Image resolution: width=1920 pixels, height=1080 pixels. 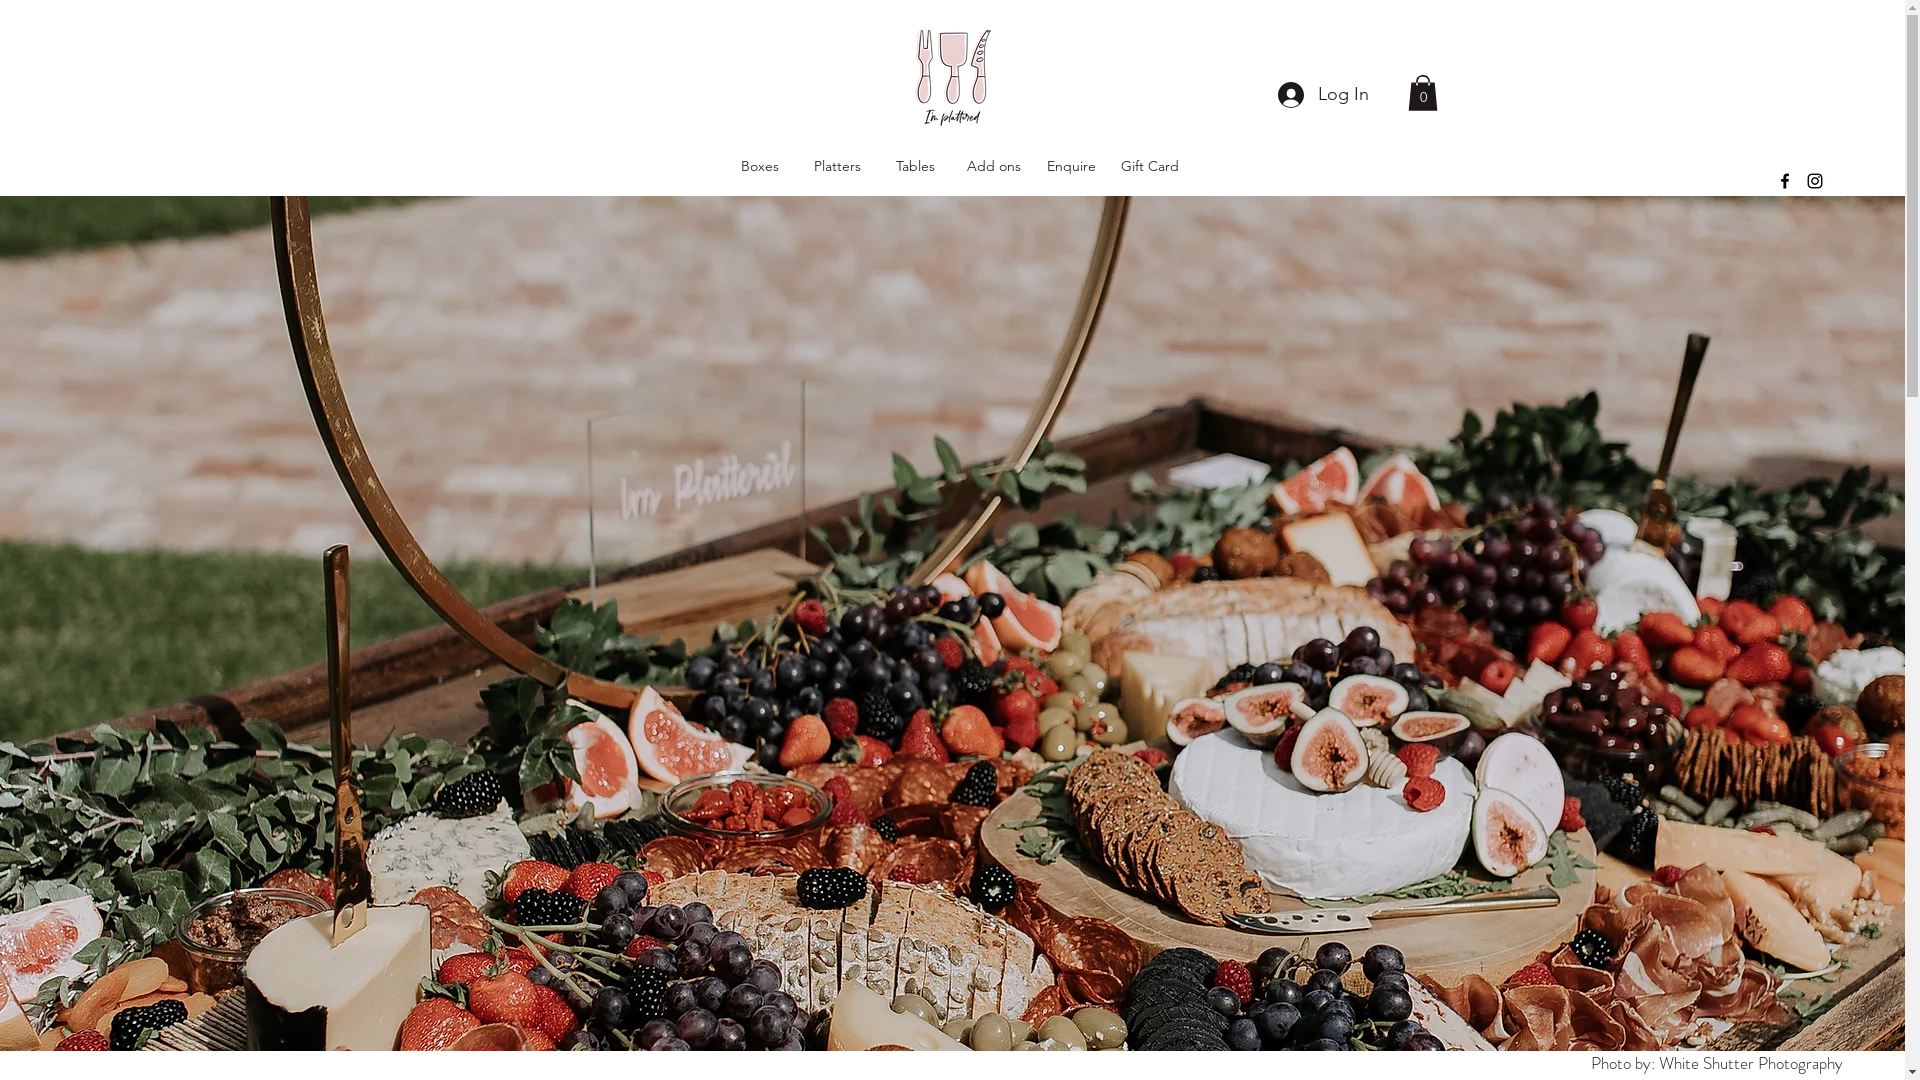 What do you see at coordinates (1423, 93) in the screenshot?
I see `0` at bounding box center [1423, 93].